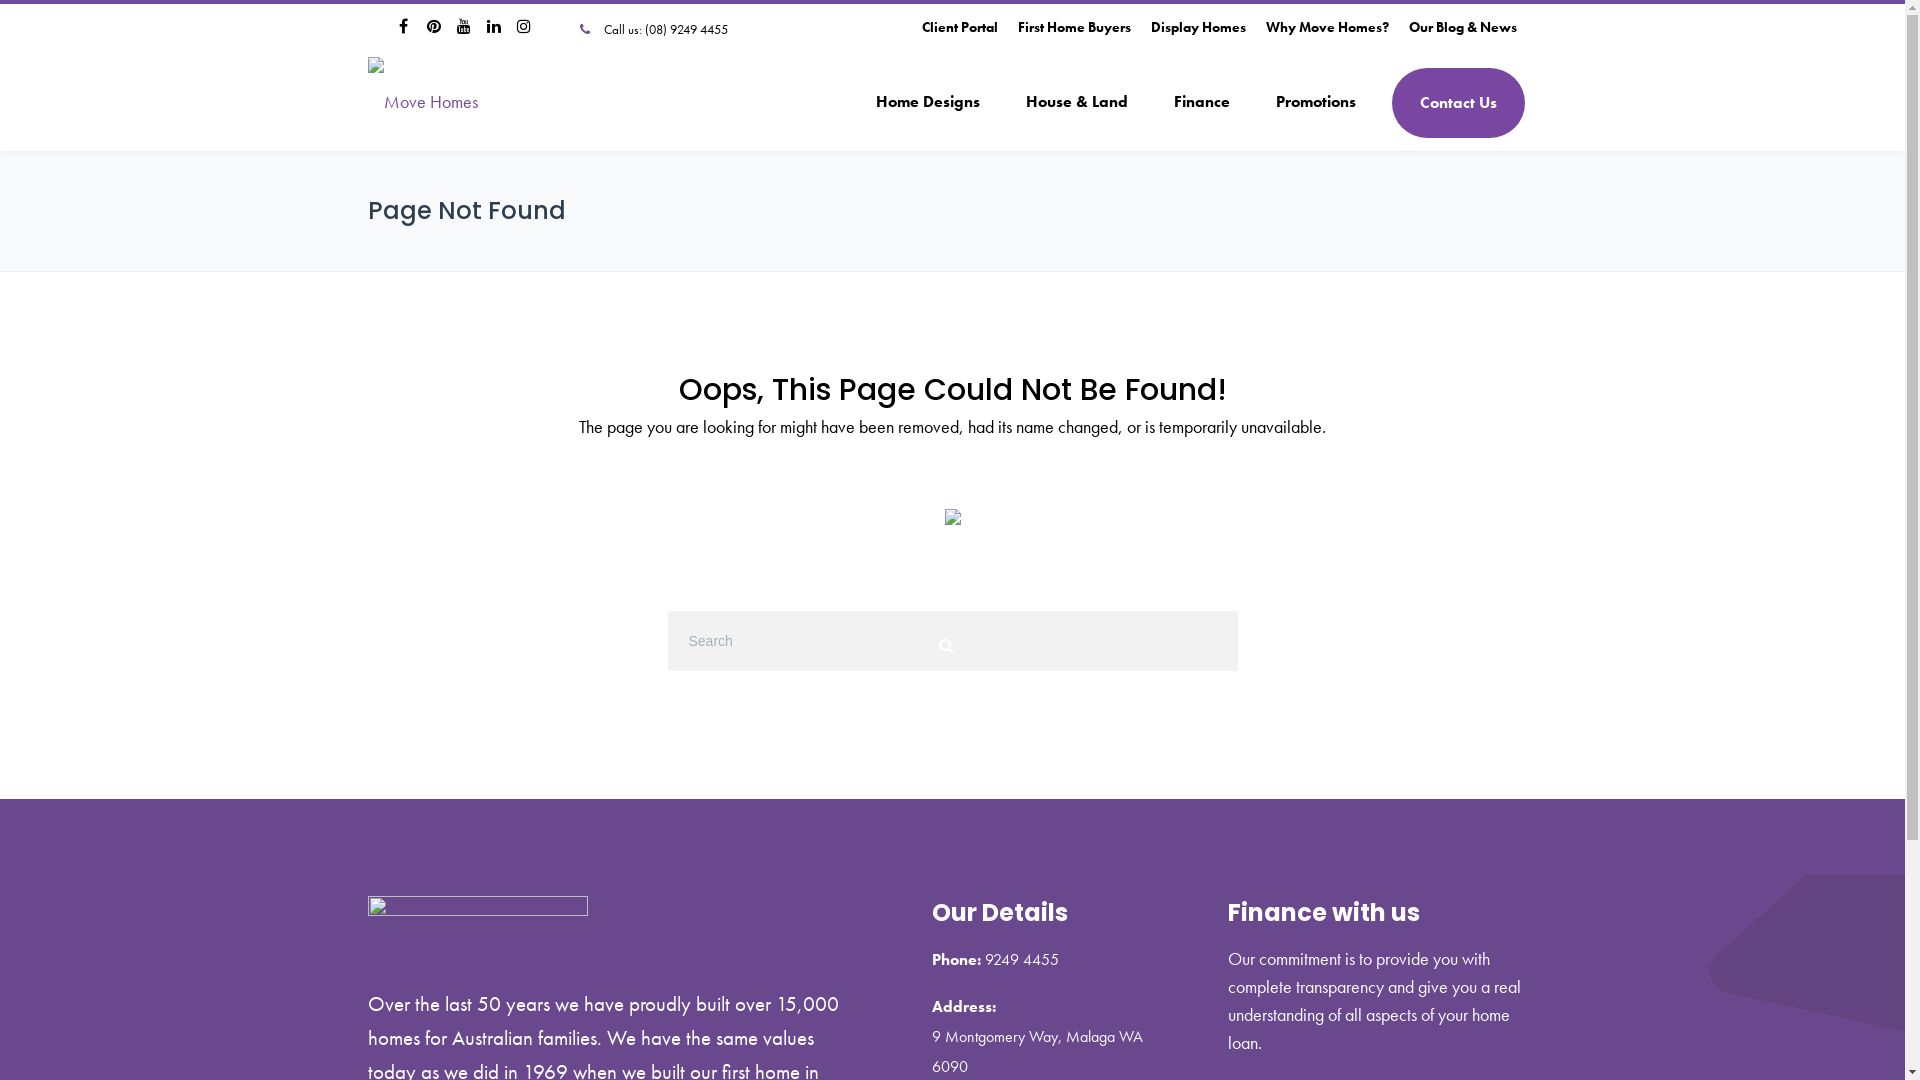 This screenshot has height=1080, width=1920. Describe the element at coordinates (1462, 27) in the screenshot. I see `Our Blog & News` at that location.